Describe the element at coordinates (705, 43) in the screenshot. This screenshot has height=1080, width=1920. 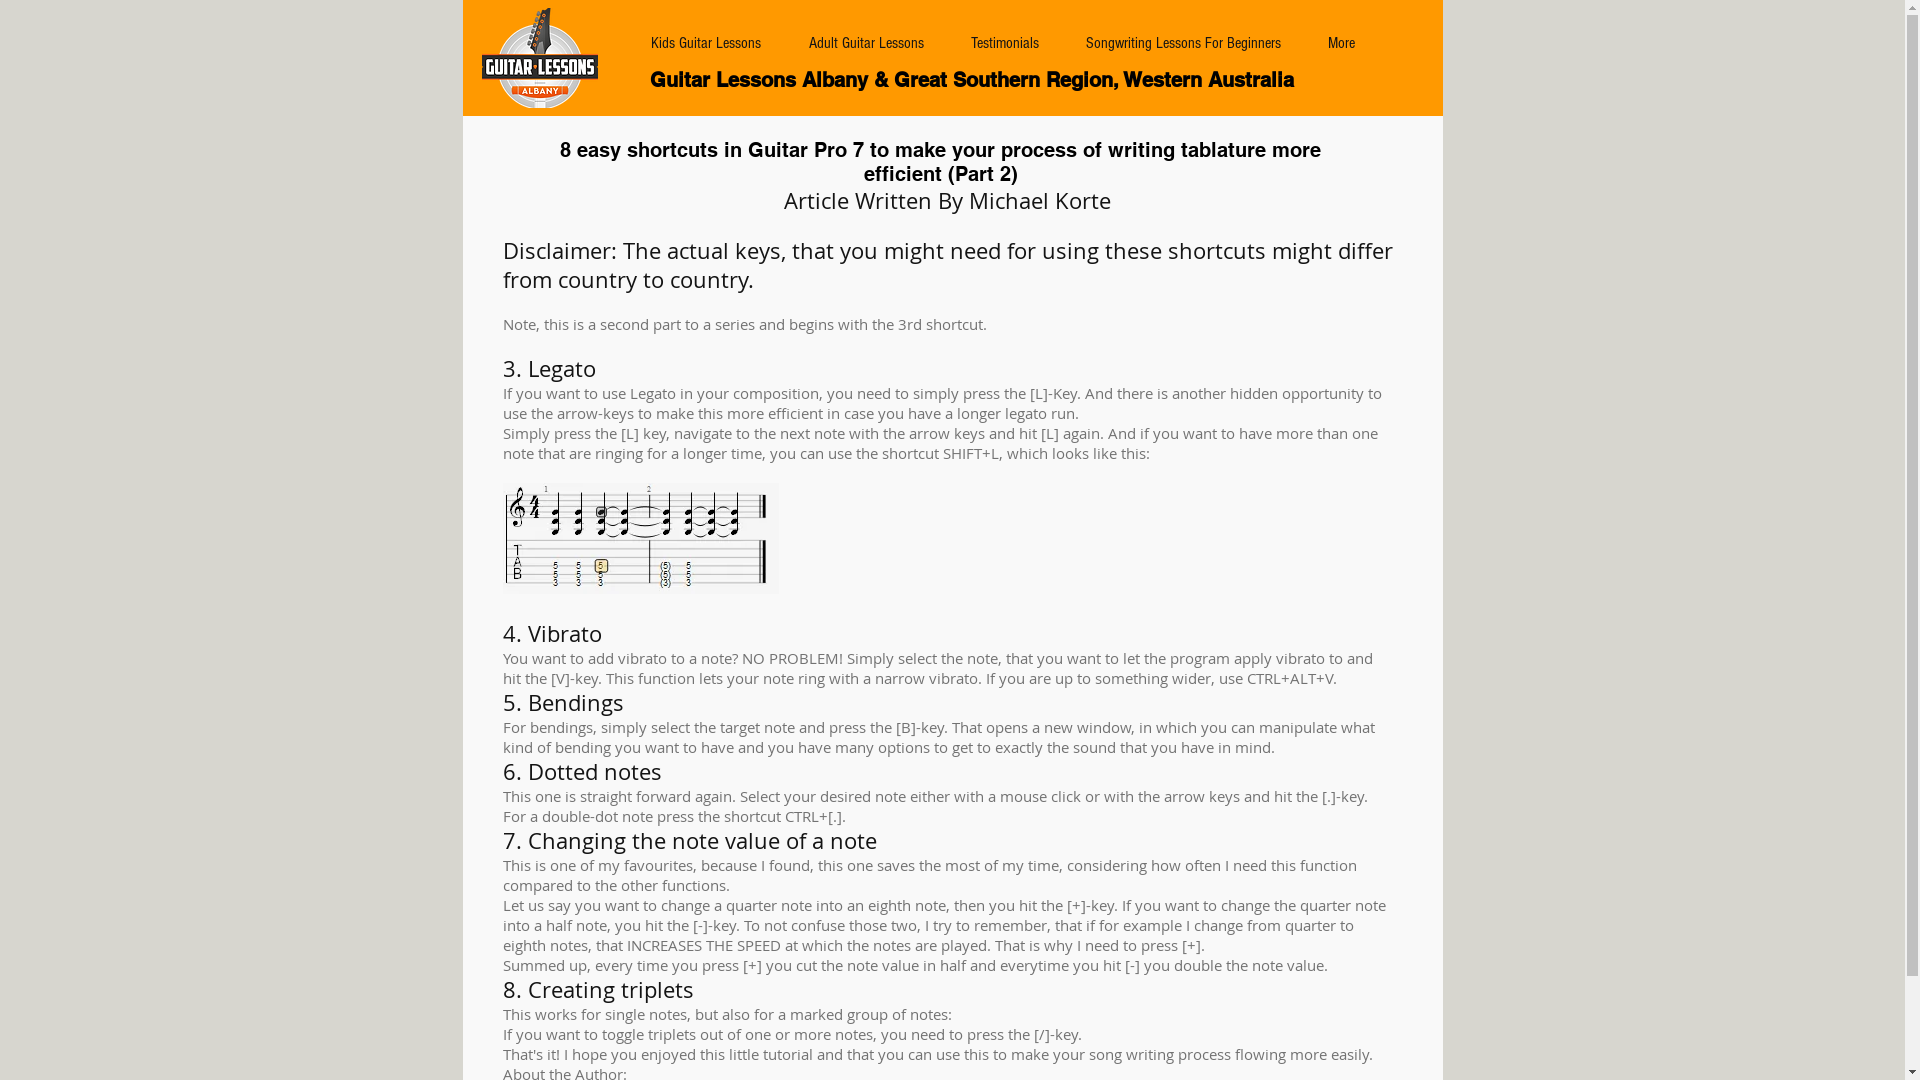
I see `Kids Guitar Lessons` at that location.